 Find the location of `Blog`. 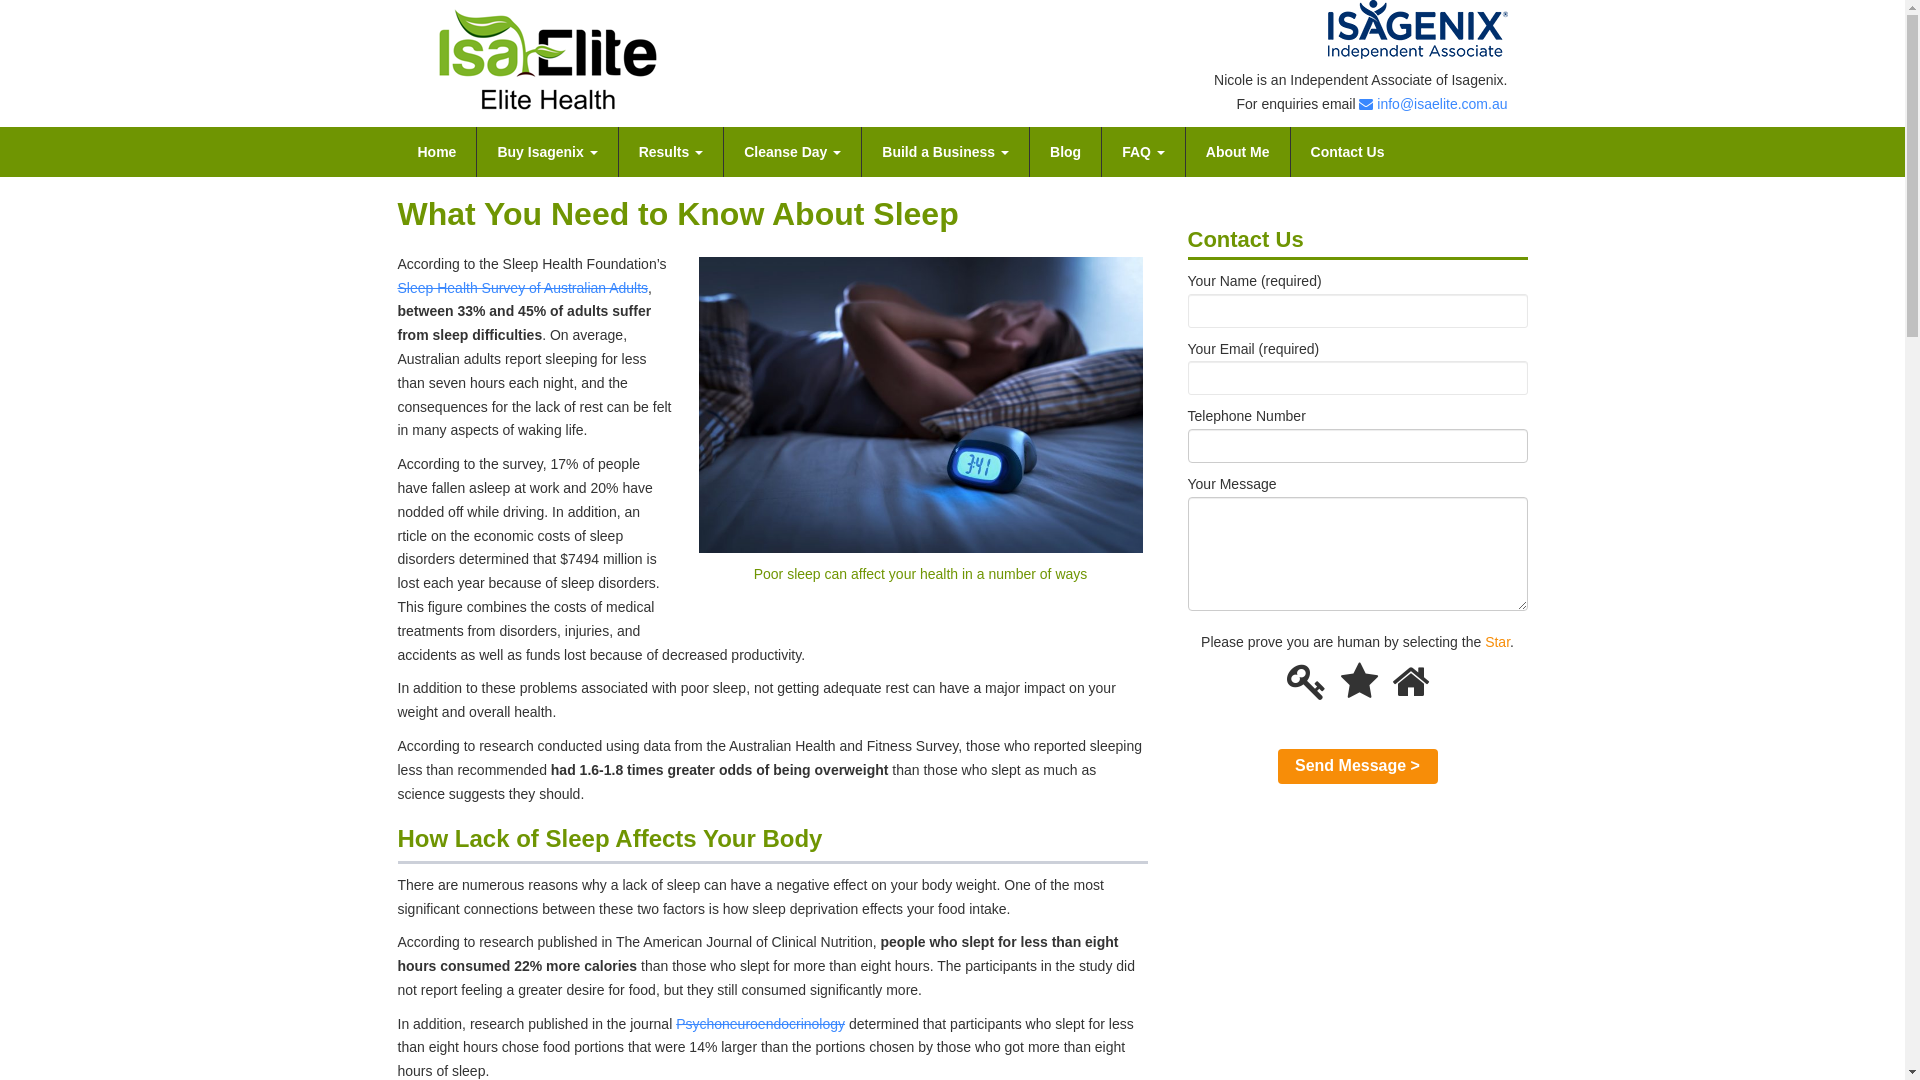

Blog is located at coordinates (1066, 152).